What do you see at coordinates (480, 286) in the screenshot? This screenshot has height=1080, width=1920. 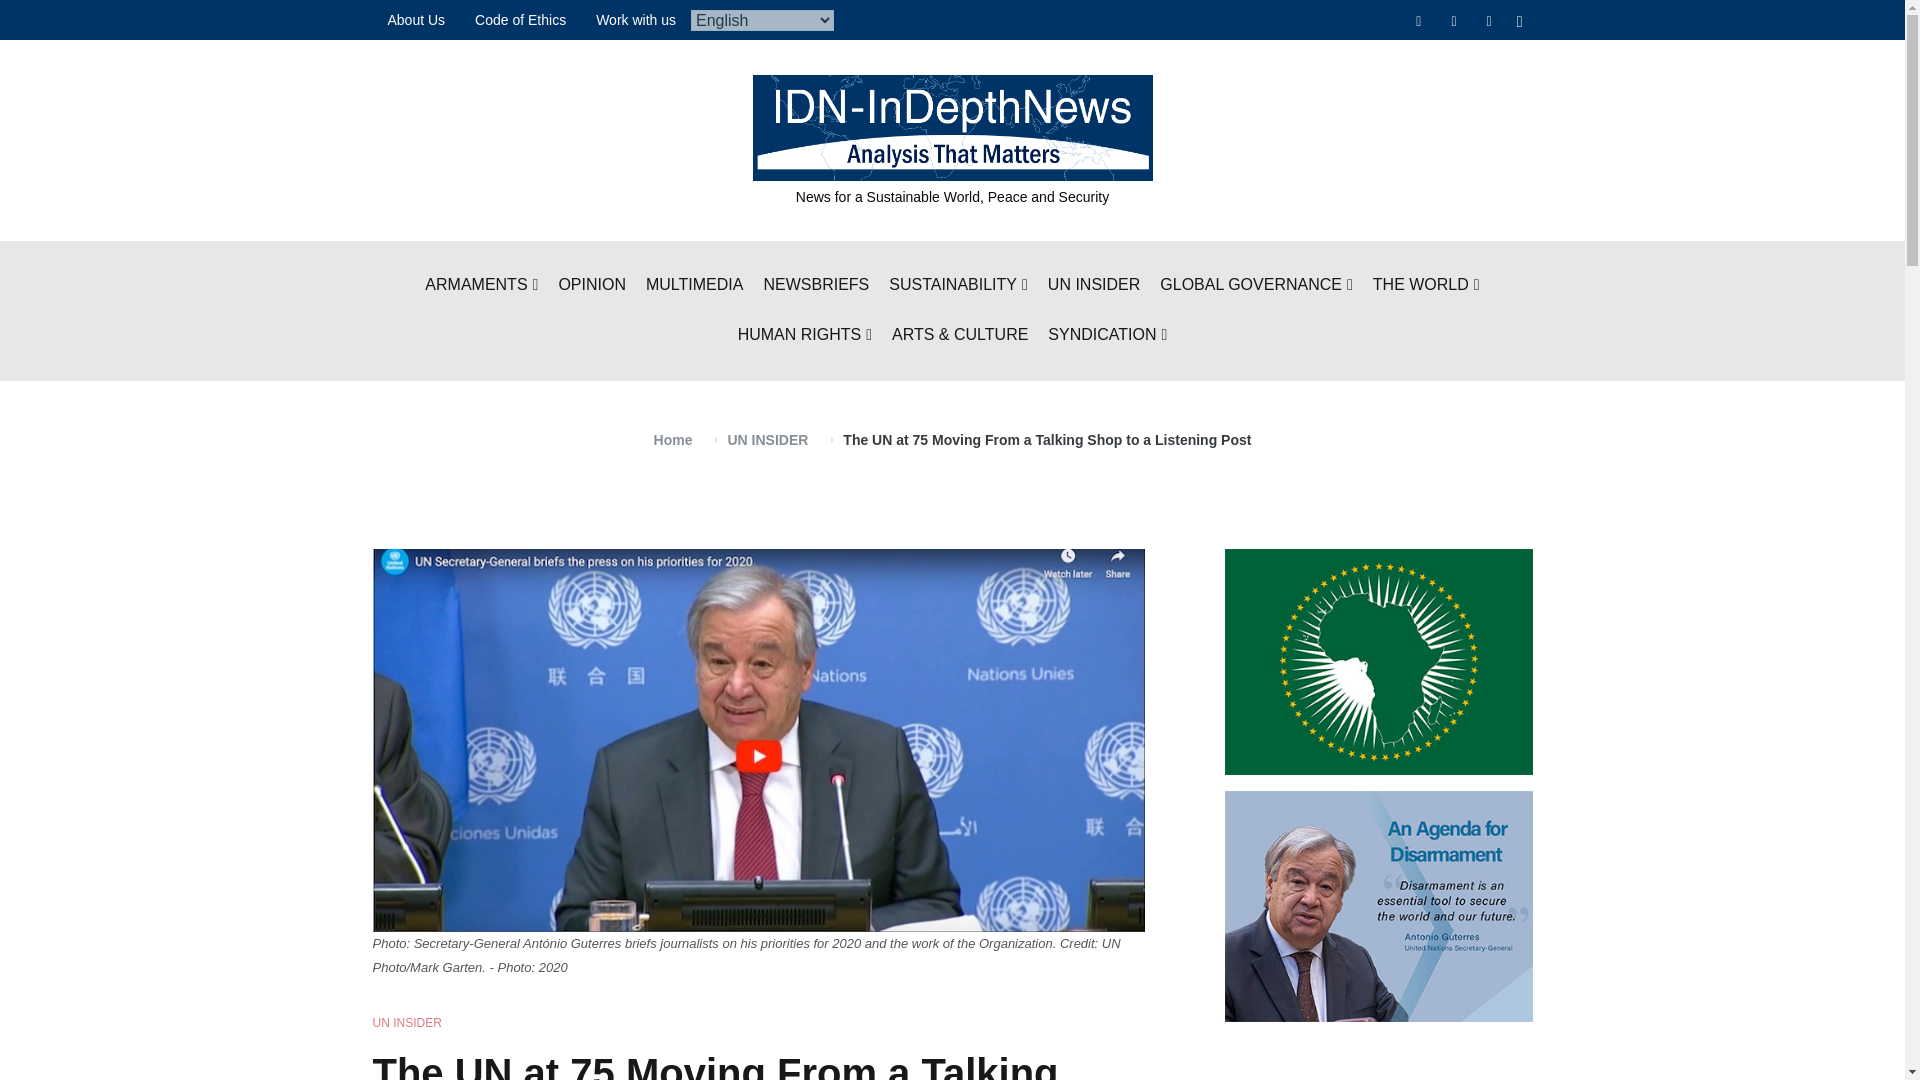 I see `ARMAMENTS` at bounding box center [480, 286].